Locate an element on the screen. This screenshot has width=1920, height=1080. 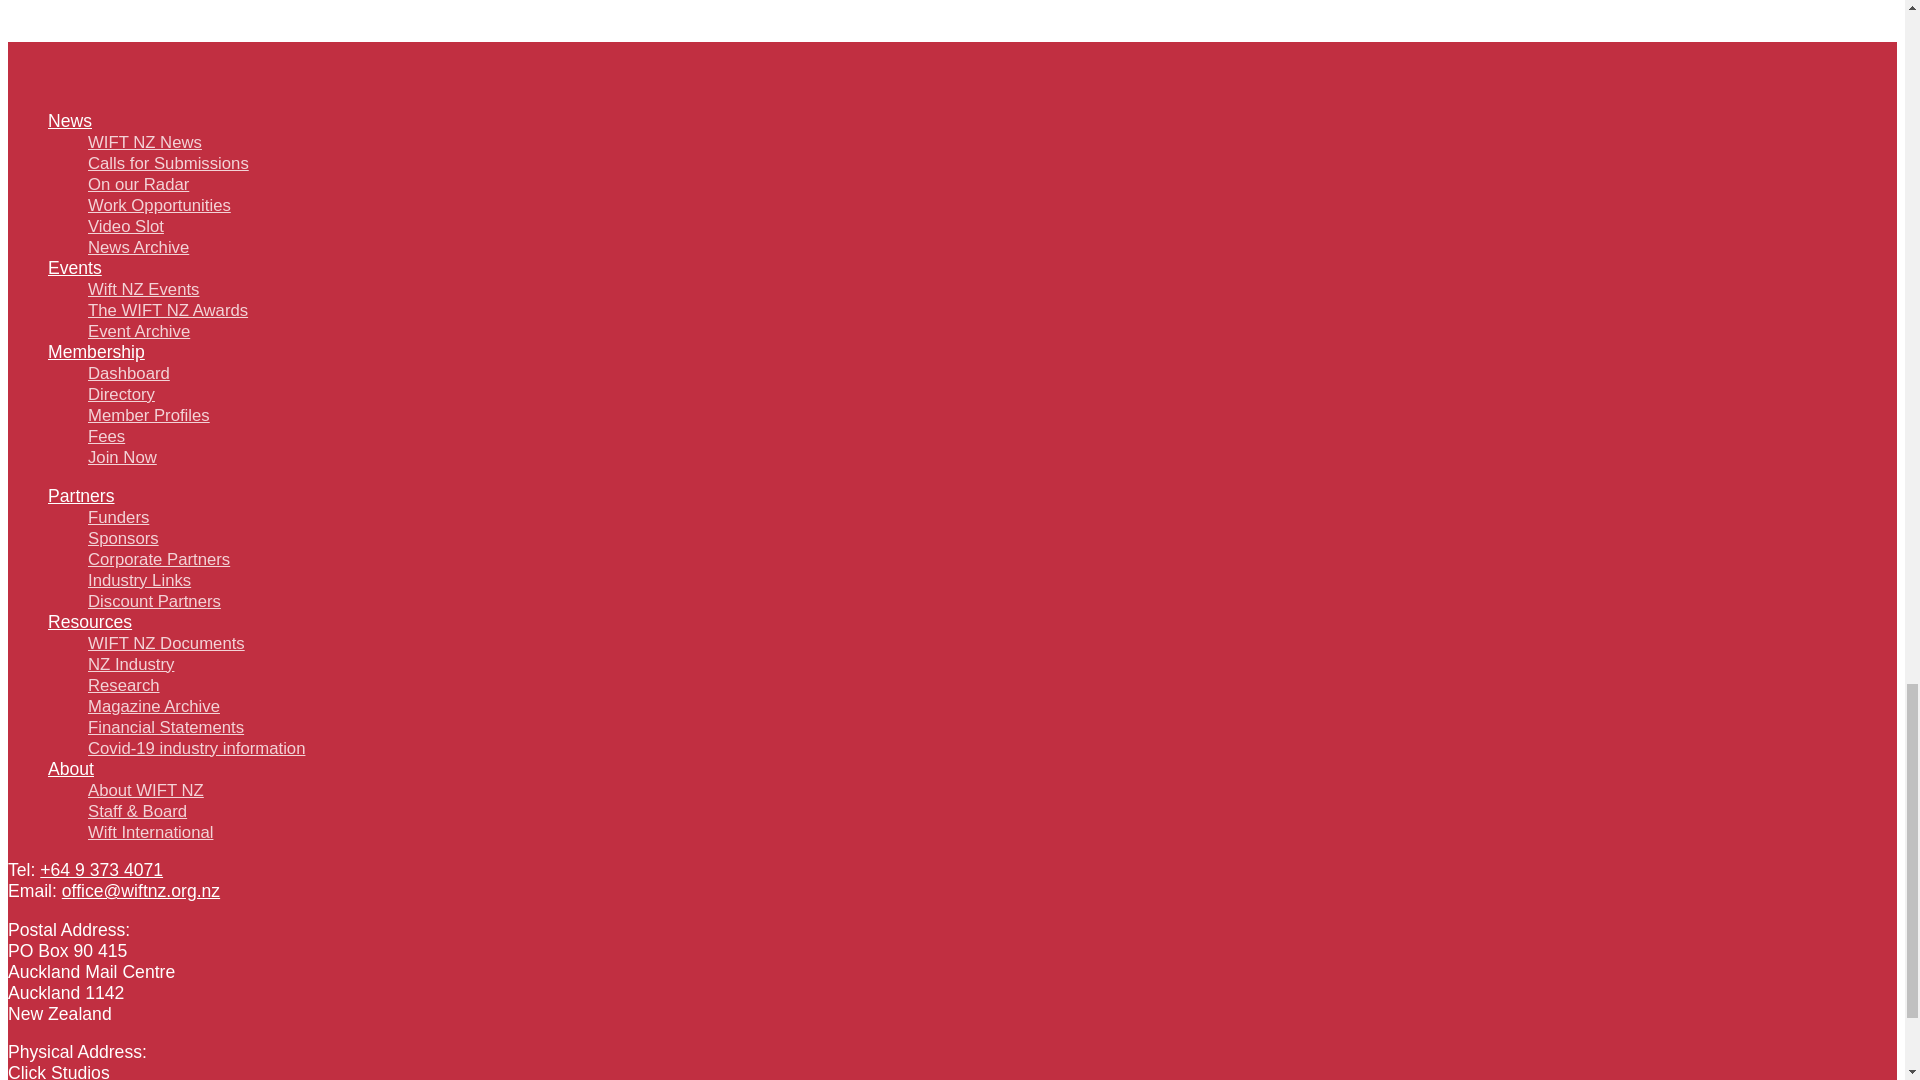
News Archive is located at coordinates (138, 247).